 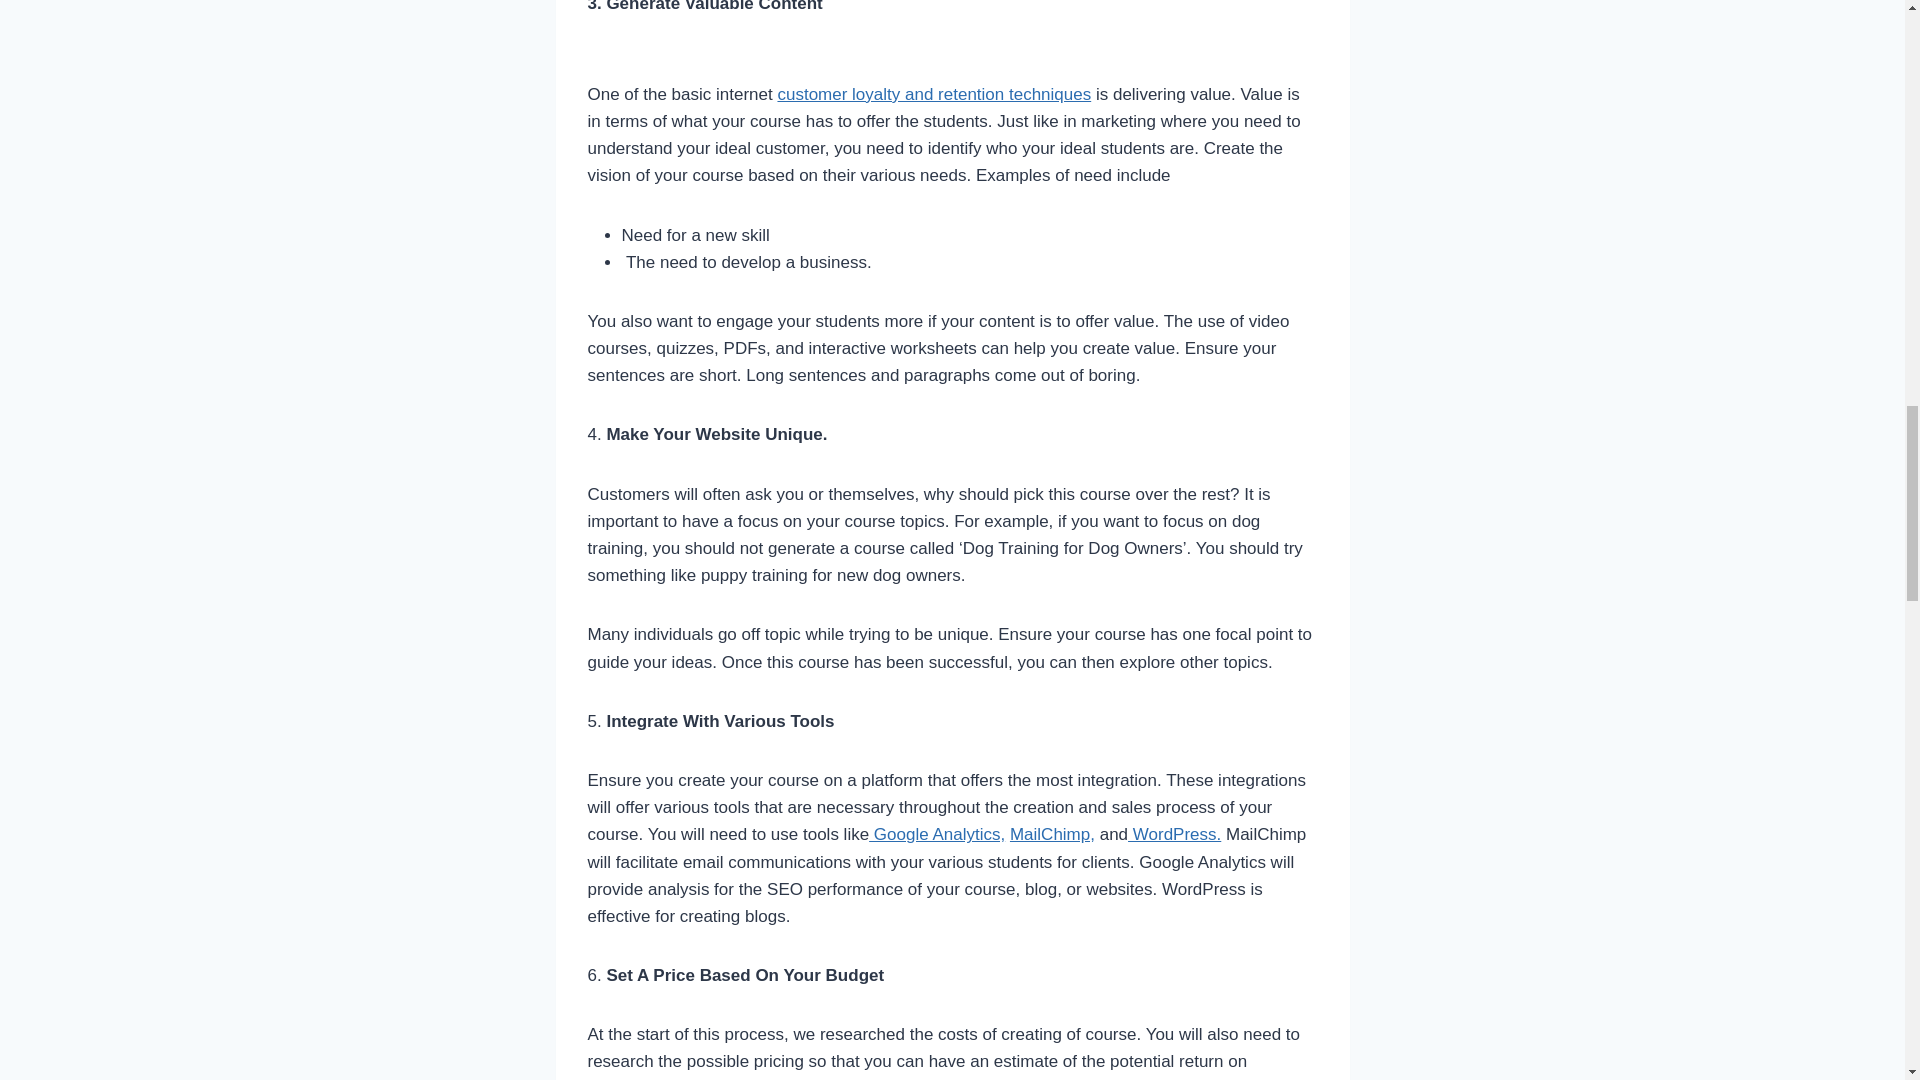 I want to click on Google Analytics,, so click(x=936, y=834).